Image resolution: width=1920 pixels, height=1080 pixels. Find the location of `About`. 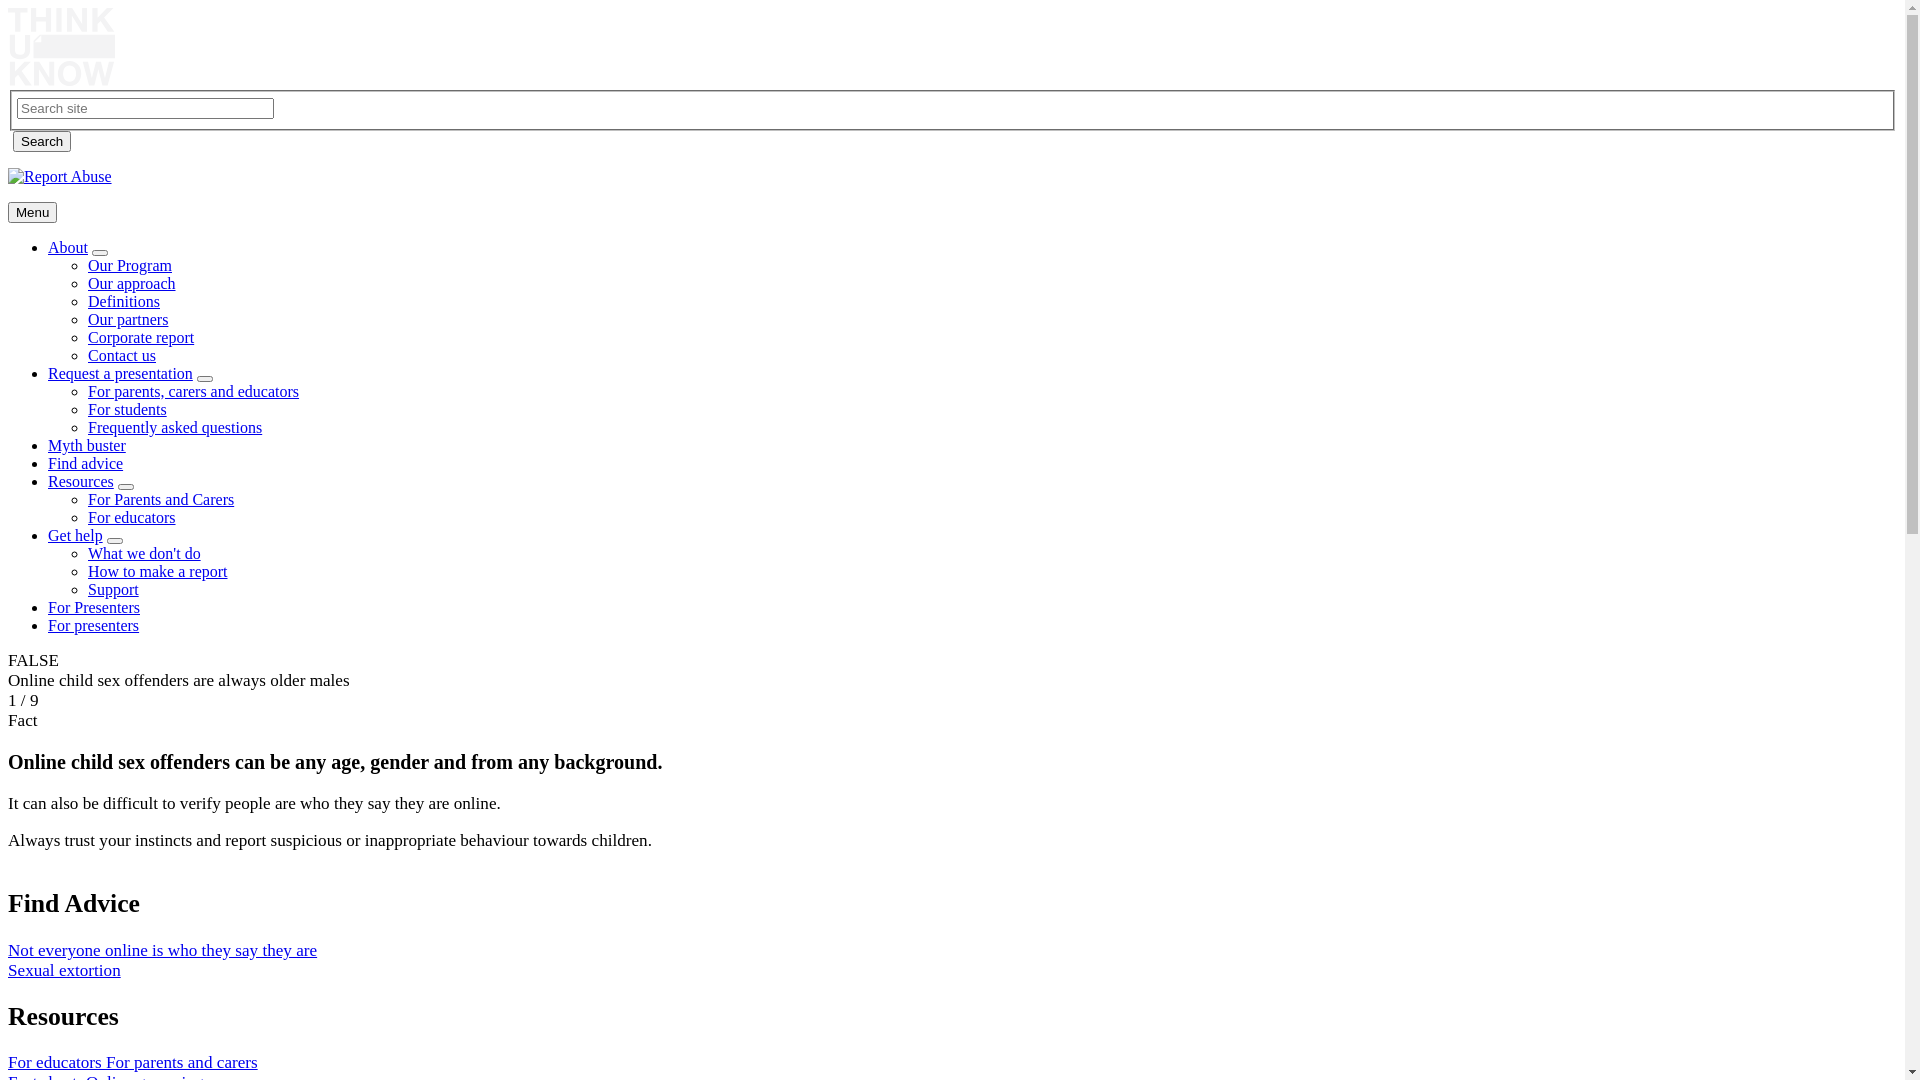

About is located at coordinates (68, 248).